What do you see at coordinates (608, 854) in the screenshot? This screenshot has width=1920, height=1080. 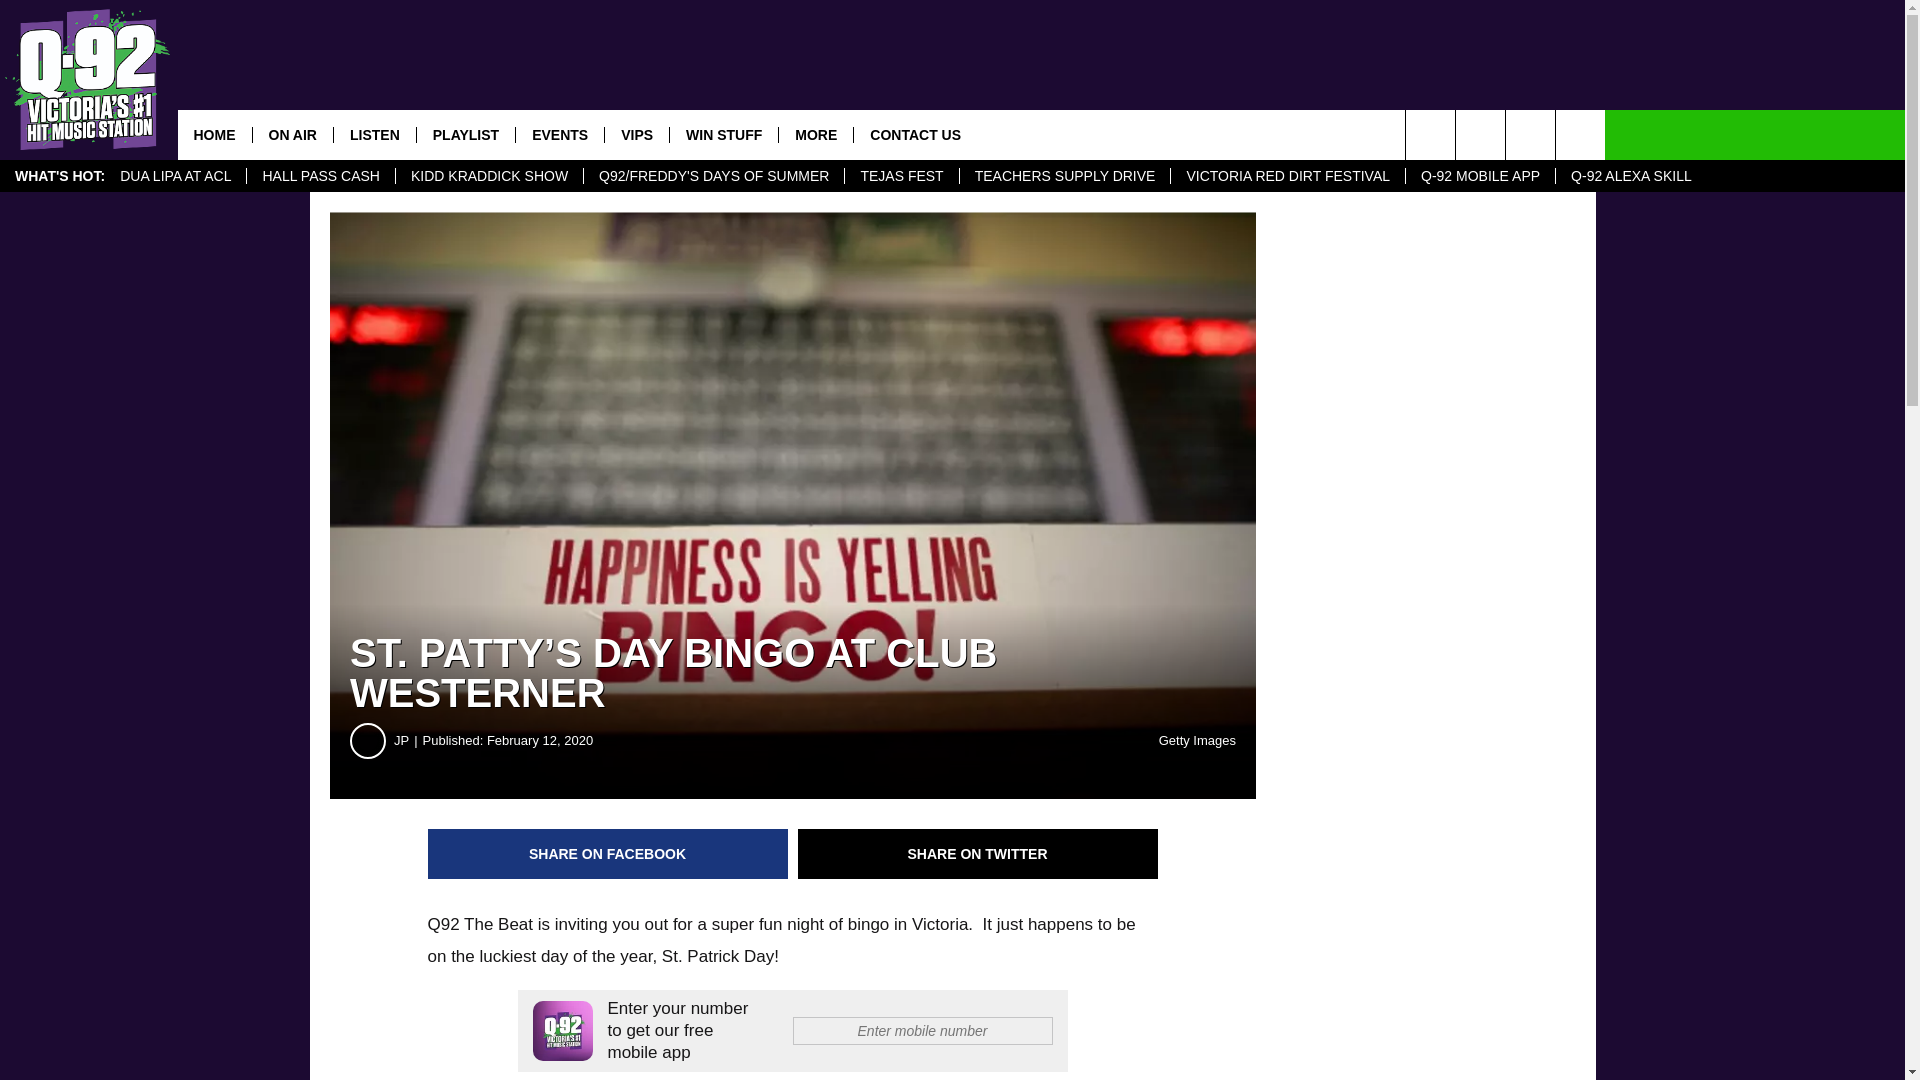 I see `Share on Facebook` at bounding box center [608, 854].